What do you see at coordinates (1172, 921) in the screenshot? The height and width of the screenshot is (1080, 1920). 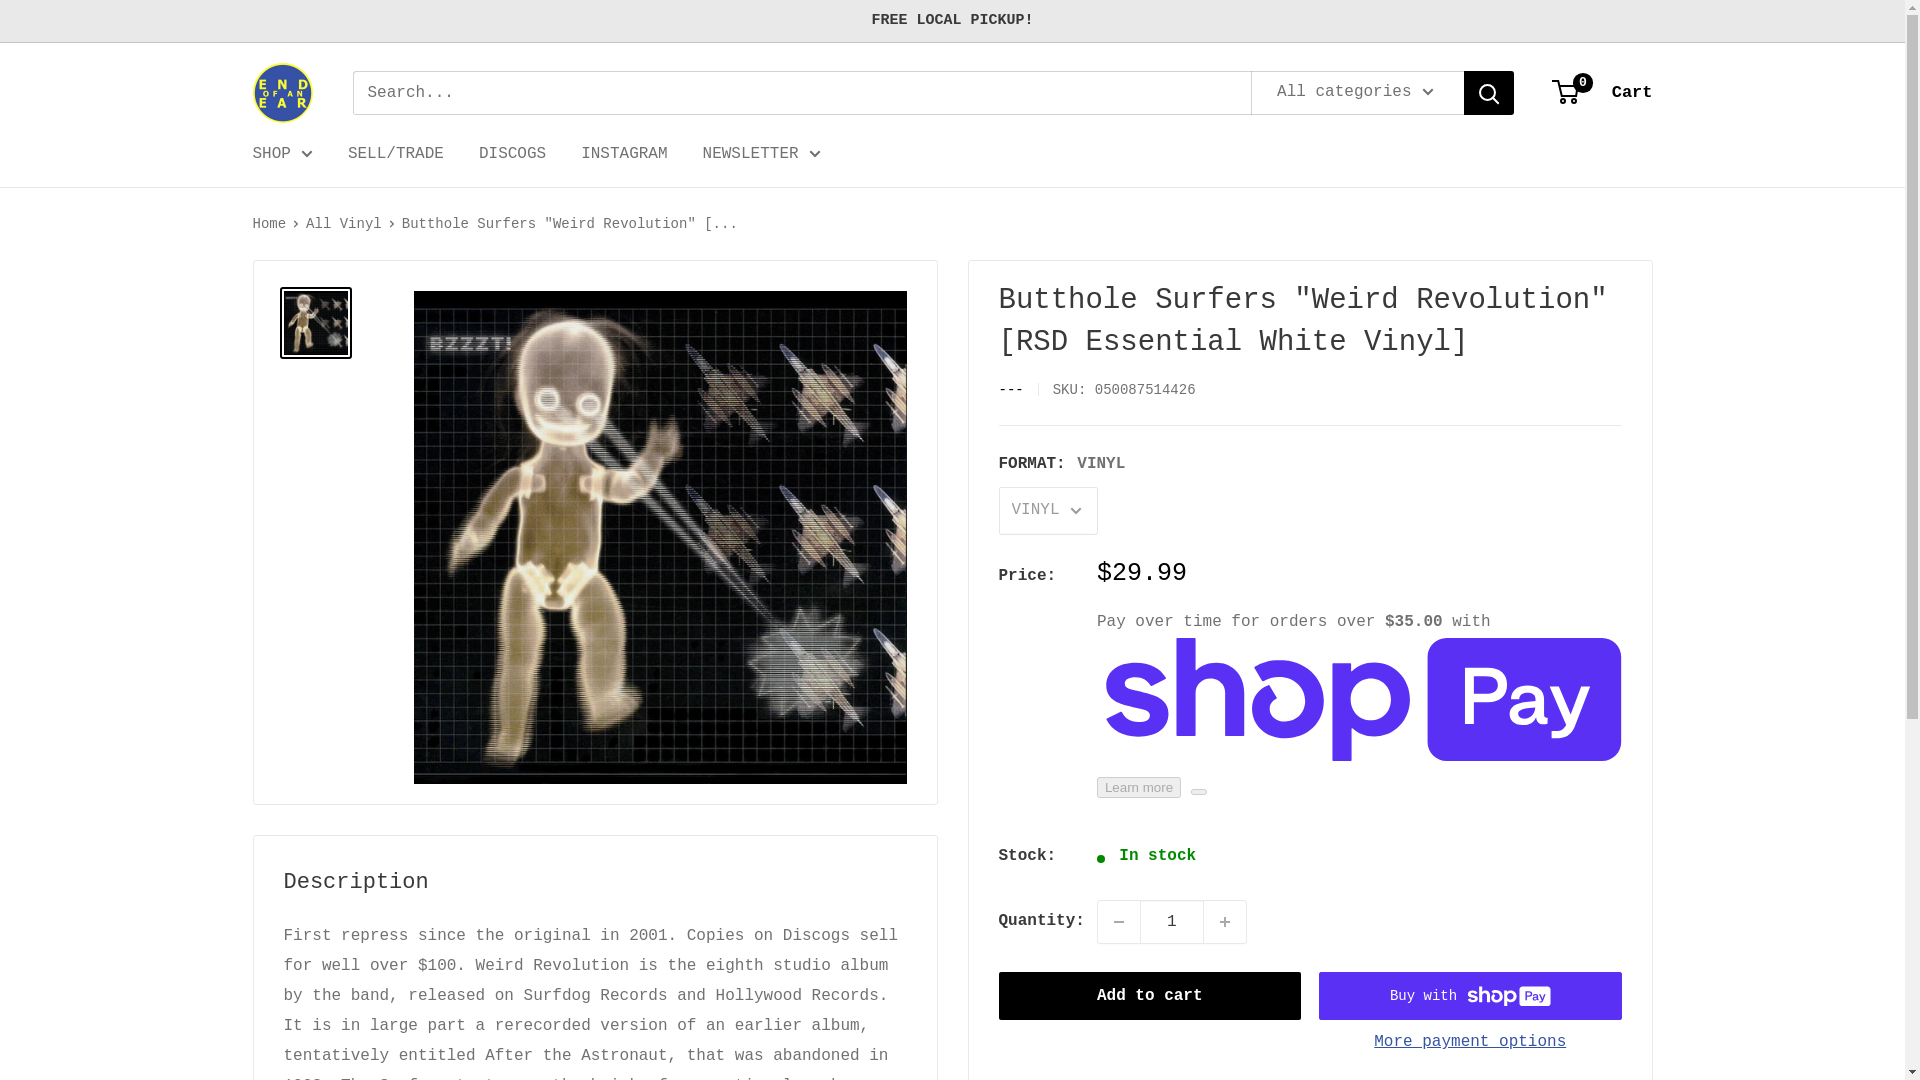 I see `End Of An Ear` at bounding box center [1172, 921].